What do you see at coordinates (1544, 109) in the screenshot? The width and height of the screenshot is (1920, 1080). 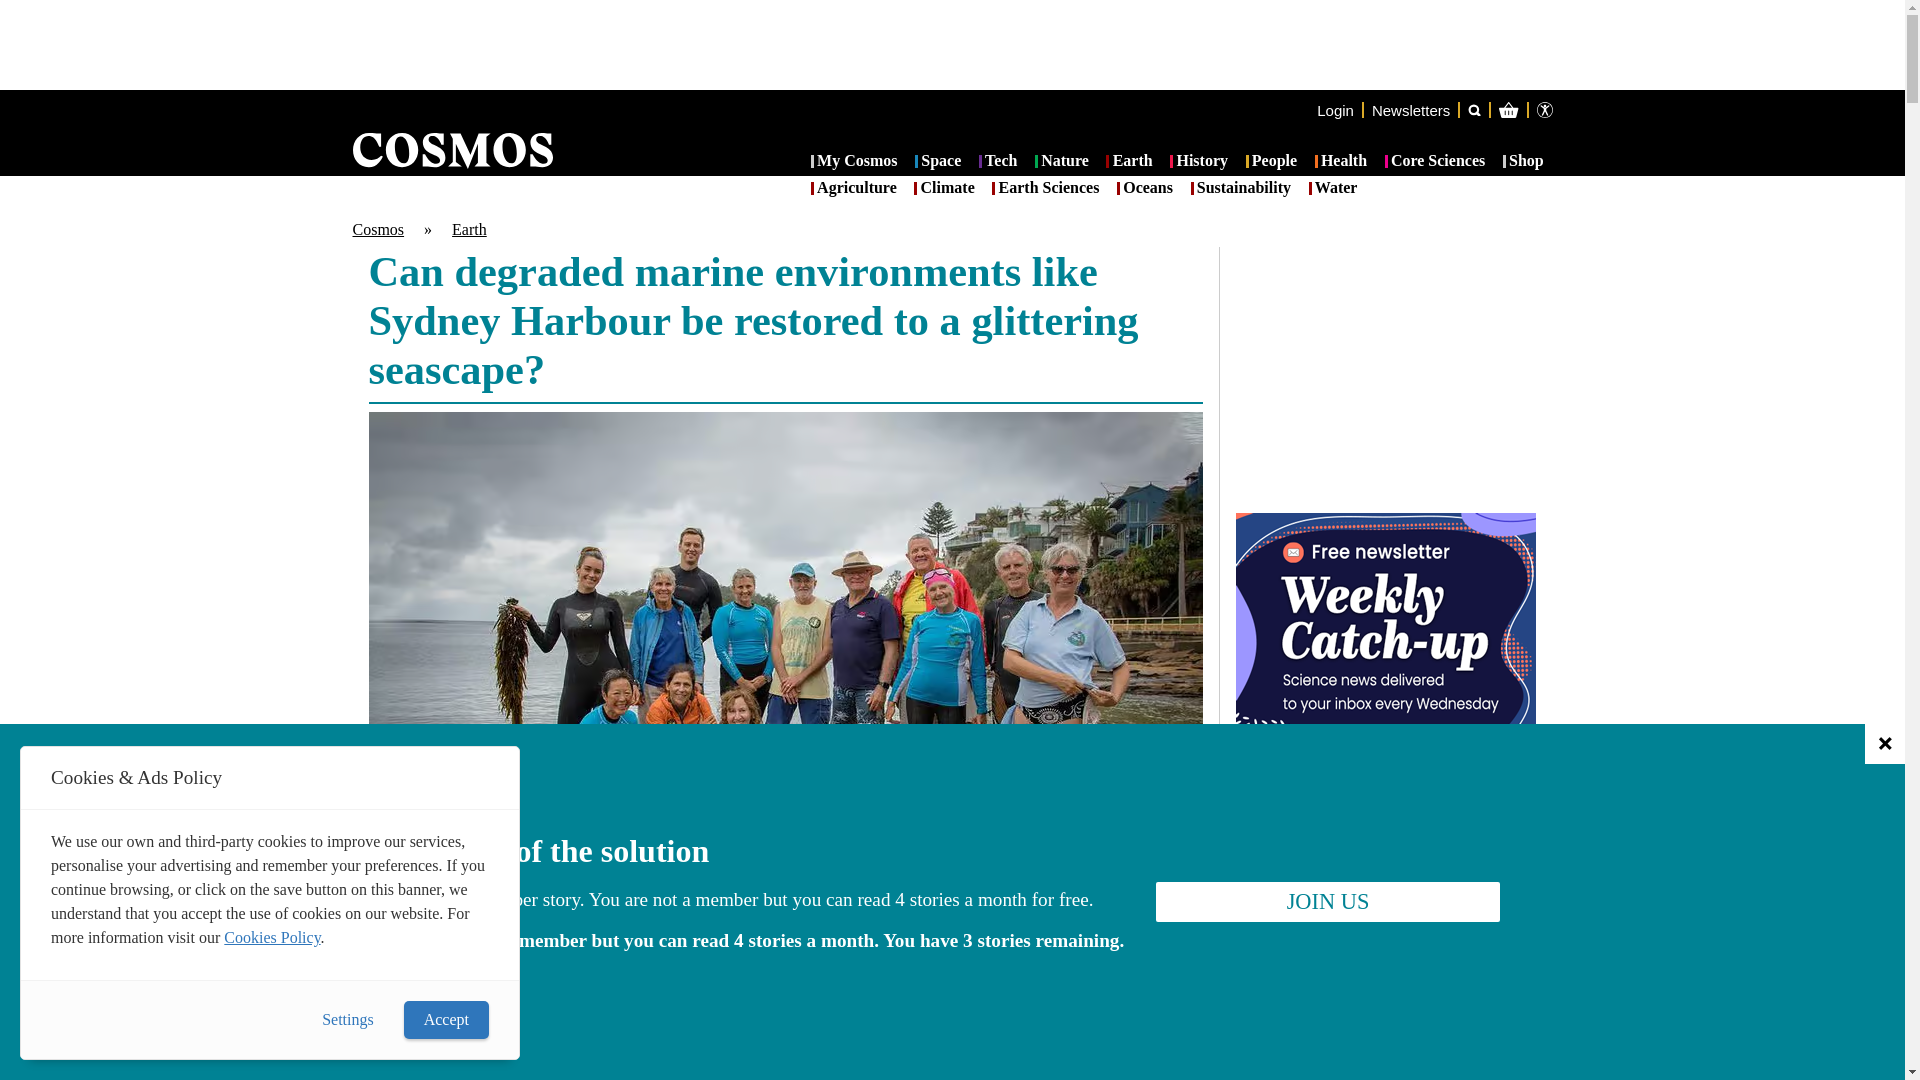 I see `Accessibility Tools` at bounding box center [1544, 109].